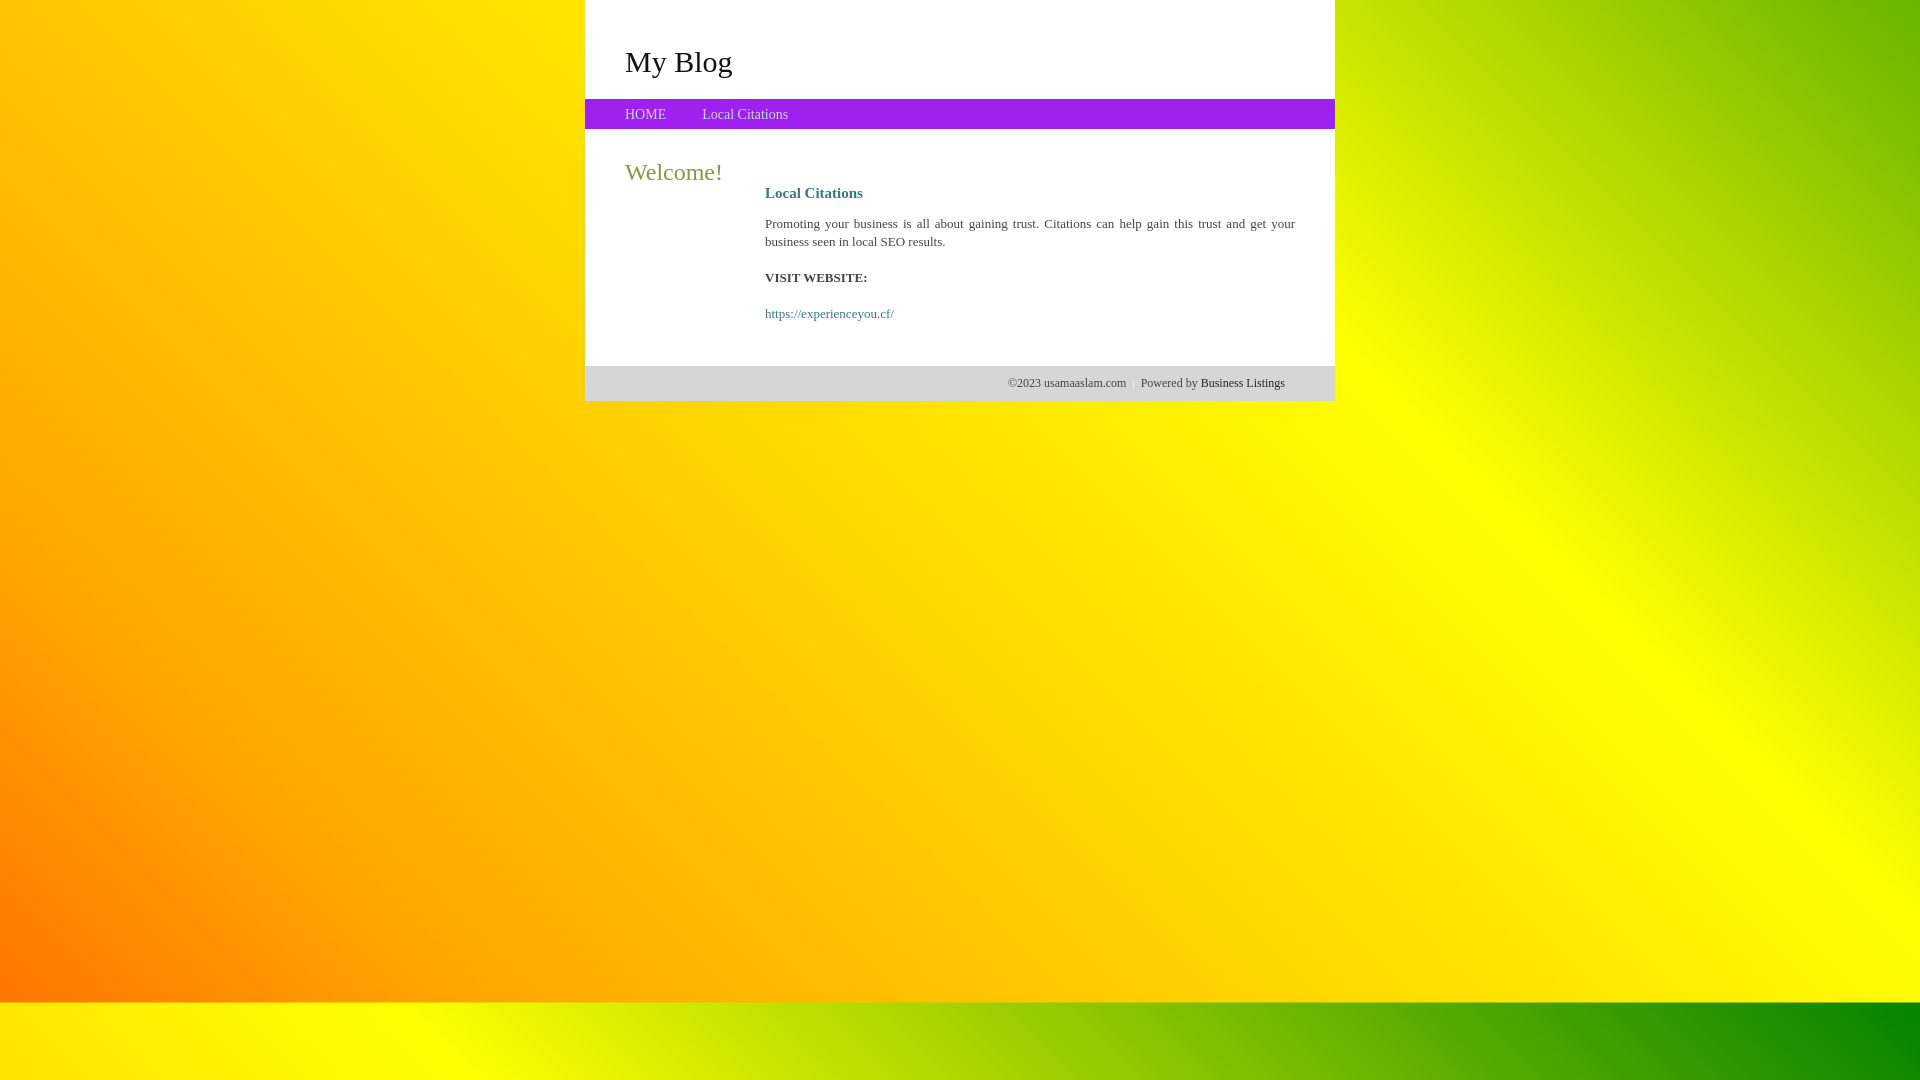 The height and width of the screenshot is (1080, 1920). What do you see at coordinates (745, 114) in the screenshot?
I see `Local Citations` at bounding box center [745, 114].